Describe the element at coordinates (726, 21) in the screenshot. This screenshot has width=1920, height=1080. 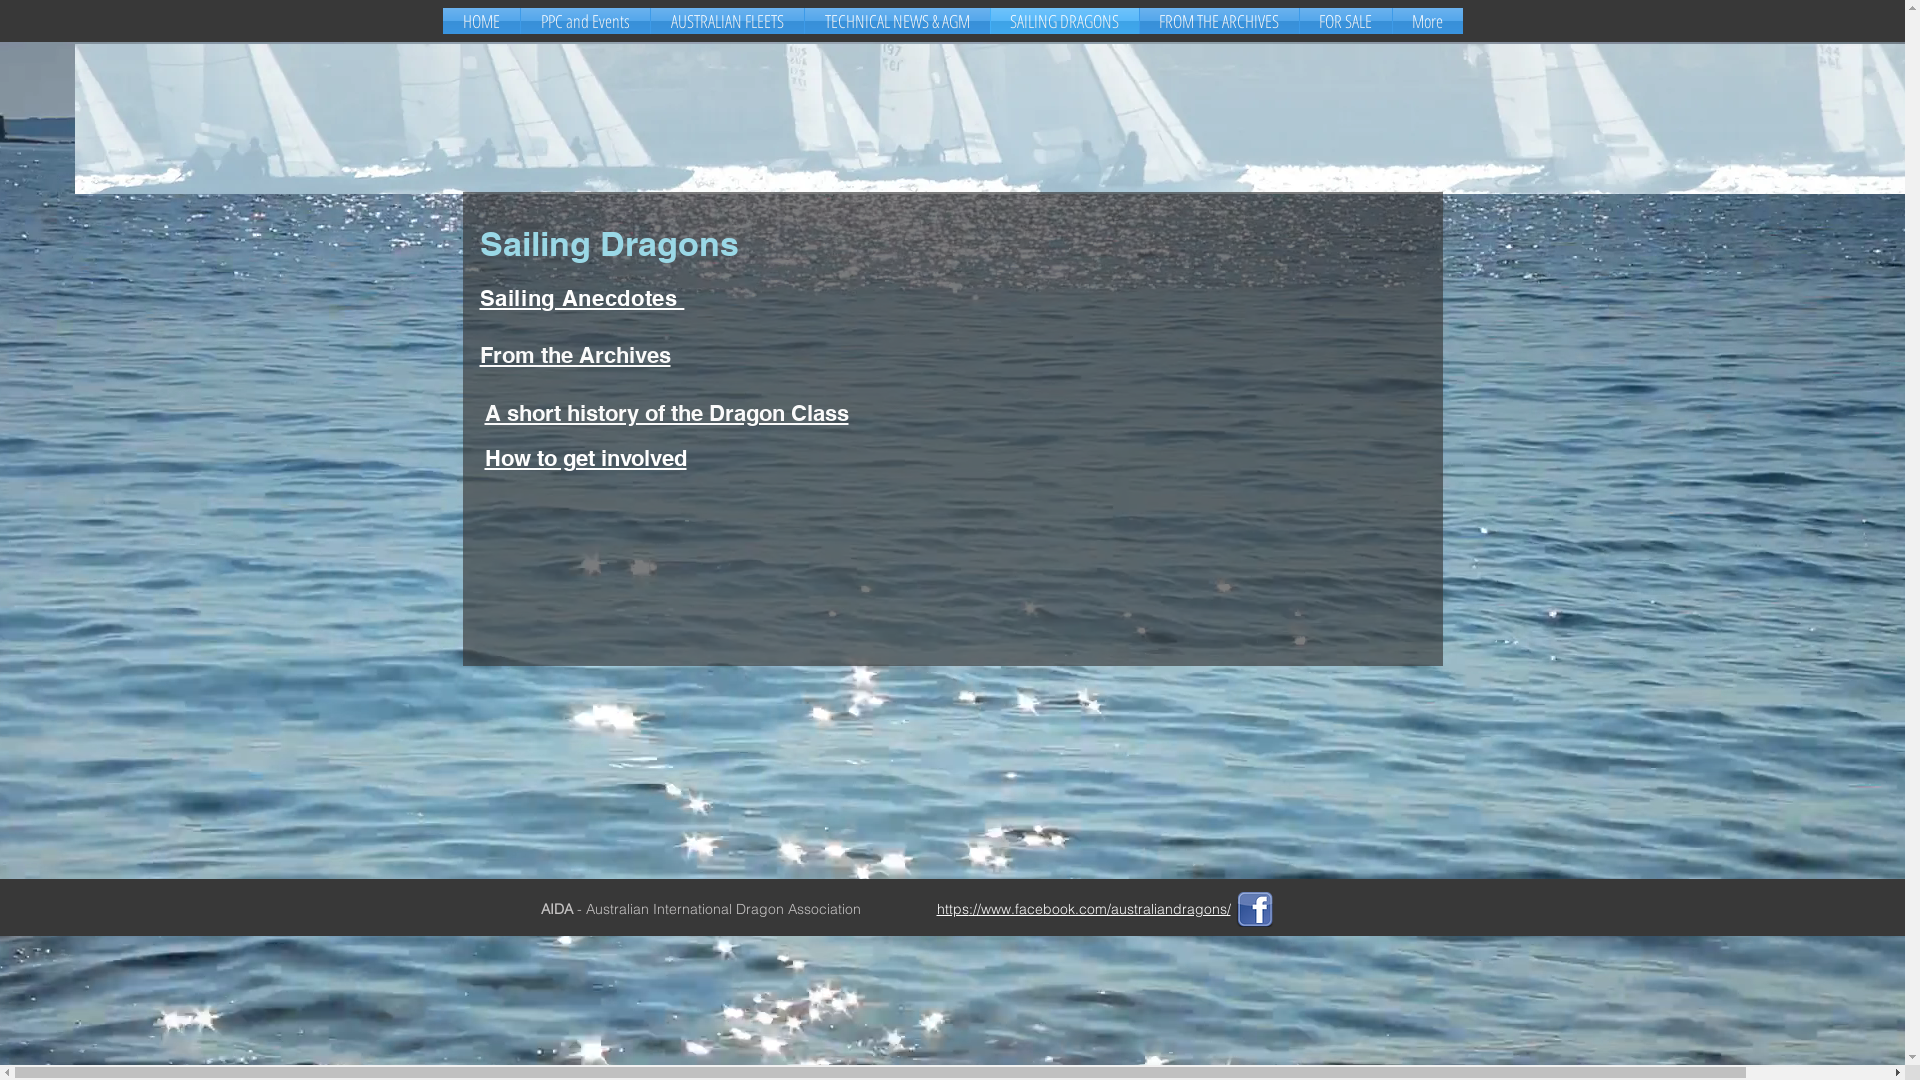
I see `AUSTRALIAN FLEETS` at that location.